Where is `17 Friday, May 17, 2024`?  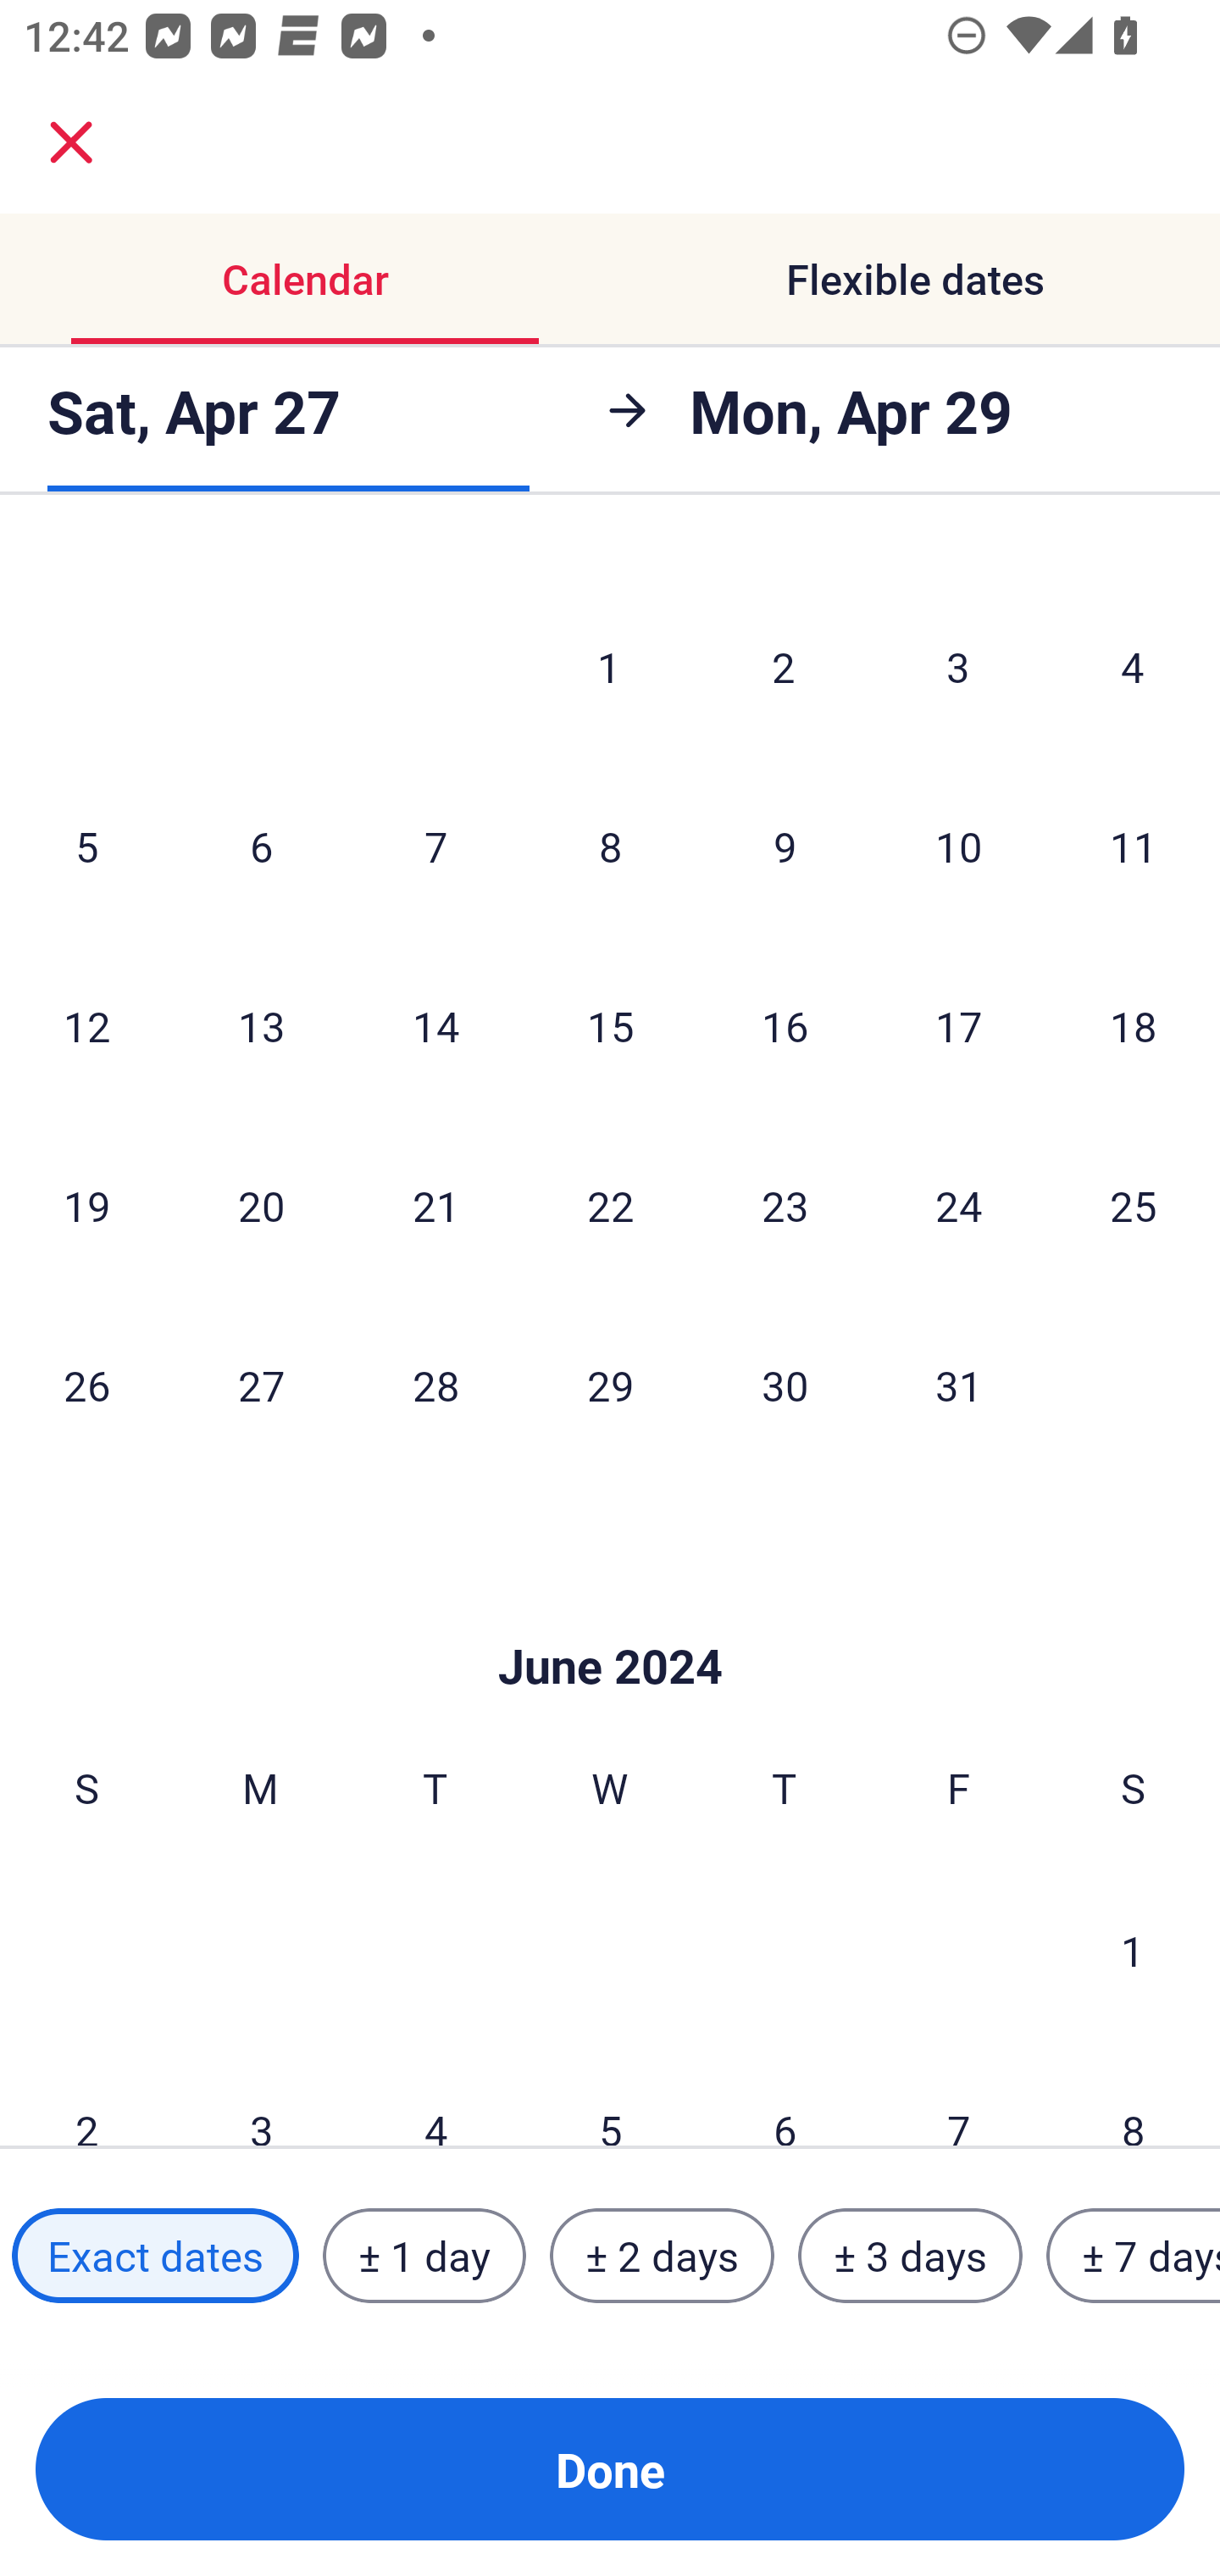
17 Friday, May 17, 2024 is located at coordinates (959, 1025).